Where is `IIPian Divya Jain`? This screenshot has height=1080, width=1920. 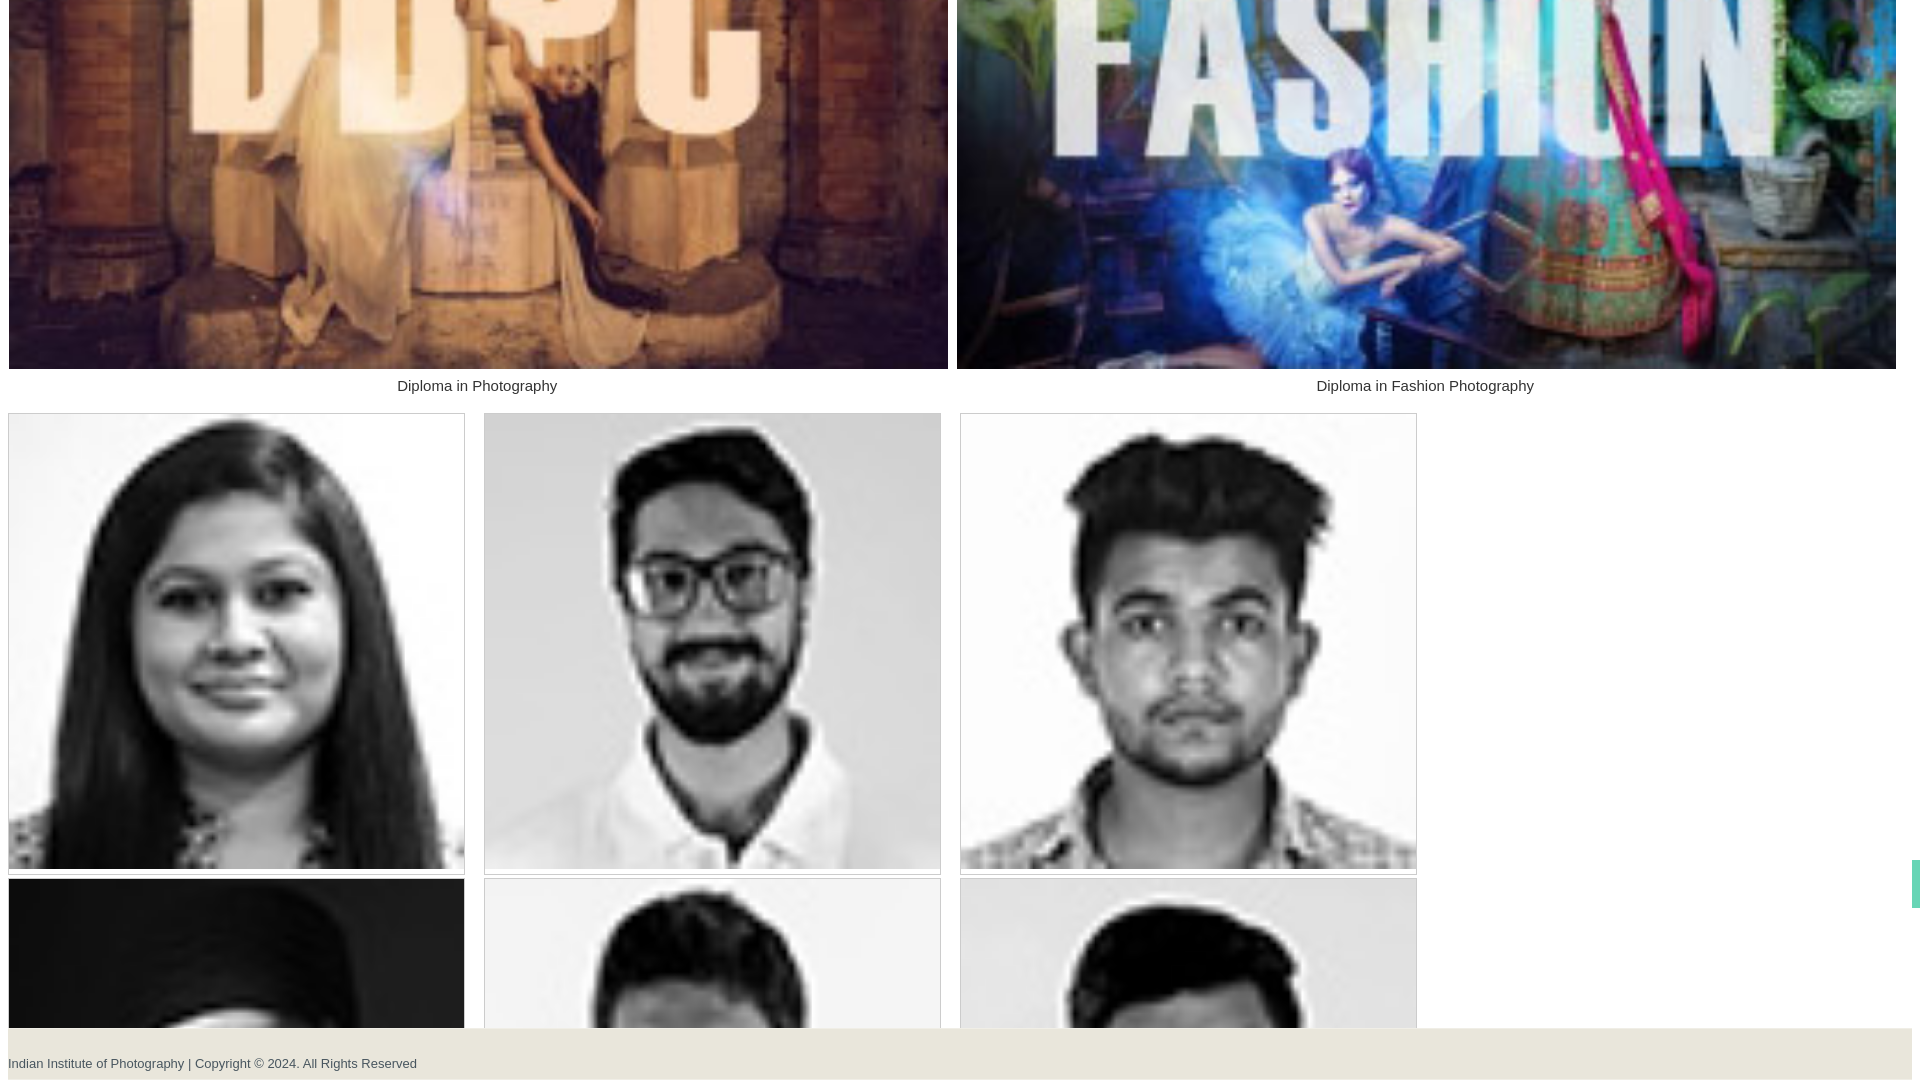 IIPian Divya Jain is located at coordinates (236, 641).